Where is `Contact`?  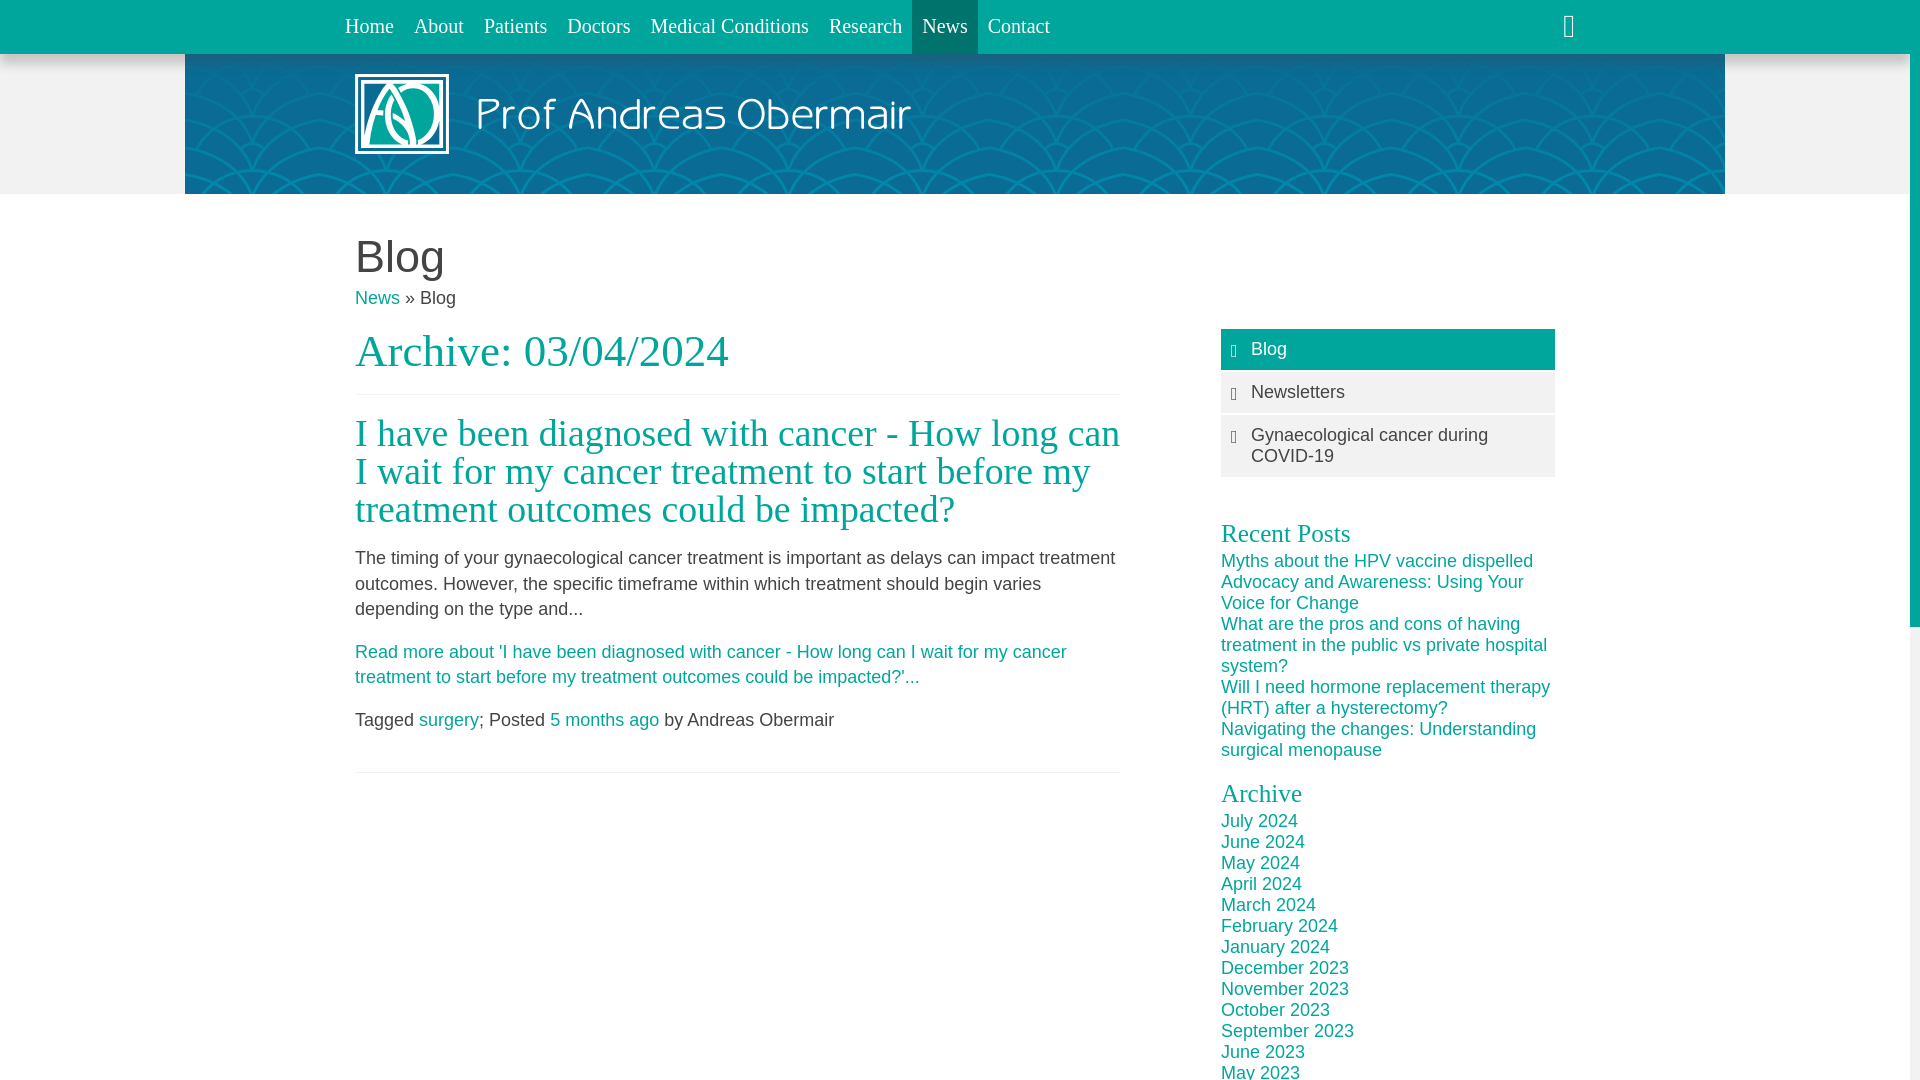 Contact is located at coordinates (1018, 27).